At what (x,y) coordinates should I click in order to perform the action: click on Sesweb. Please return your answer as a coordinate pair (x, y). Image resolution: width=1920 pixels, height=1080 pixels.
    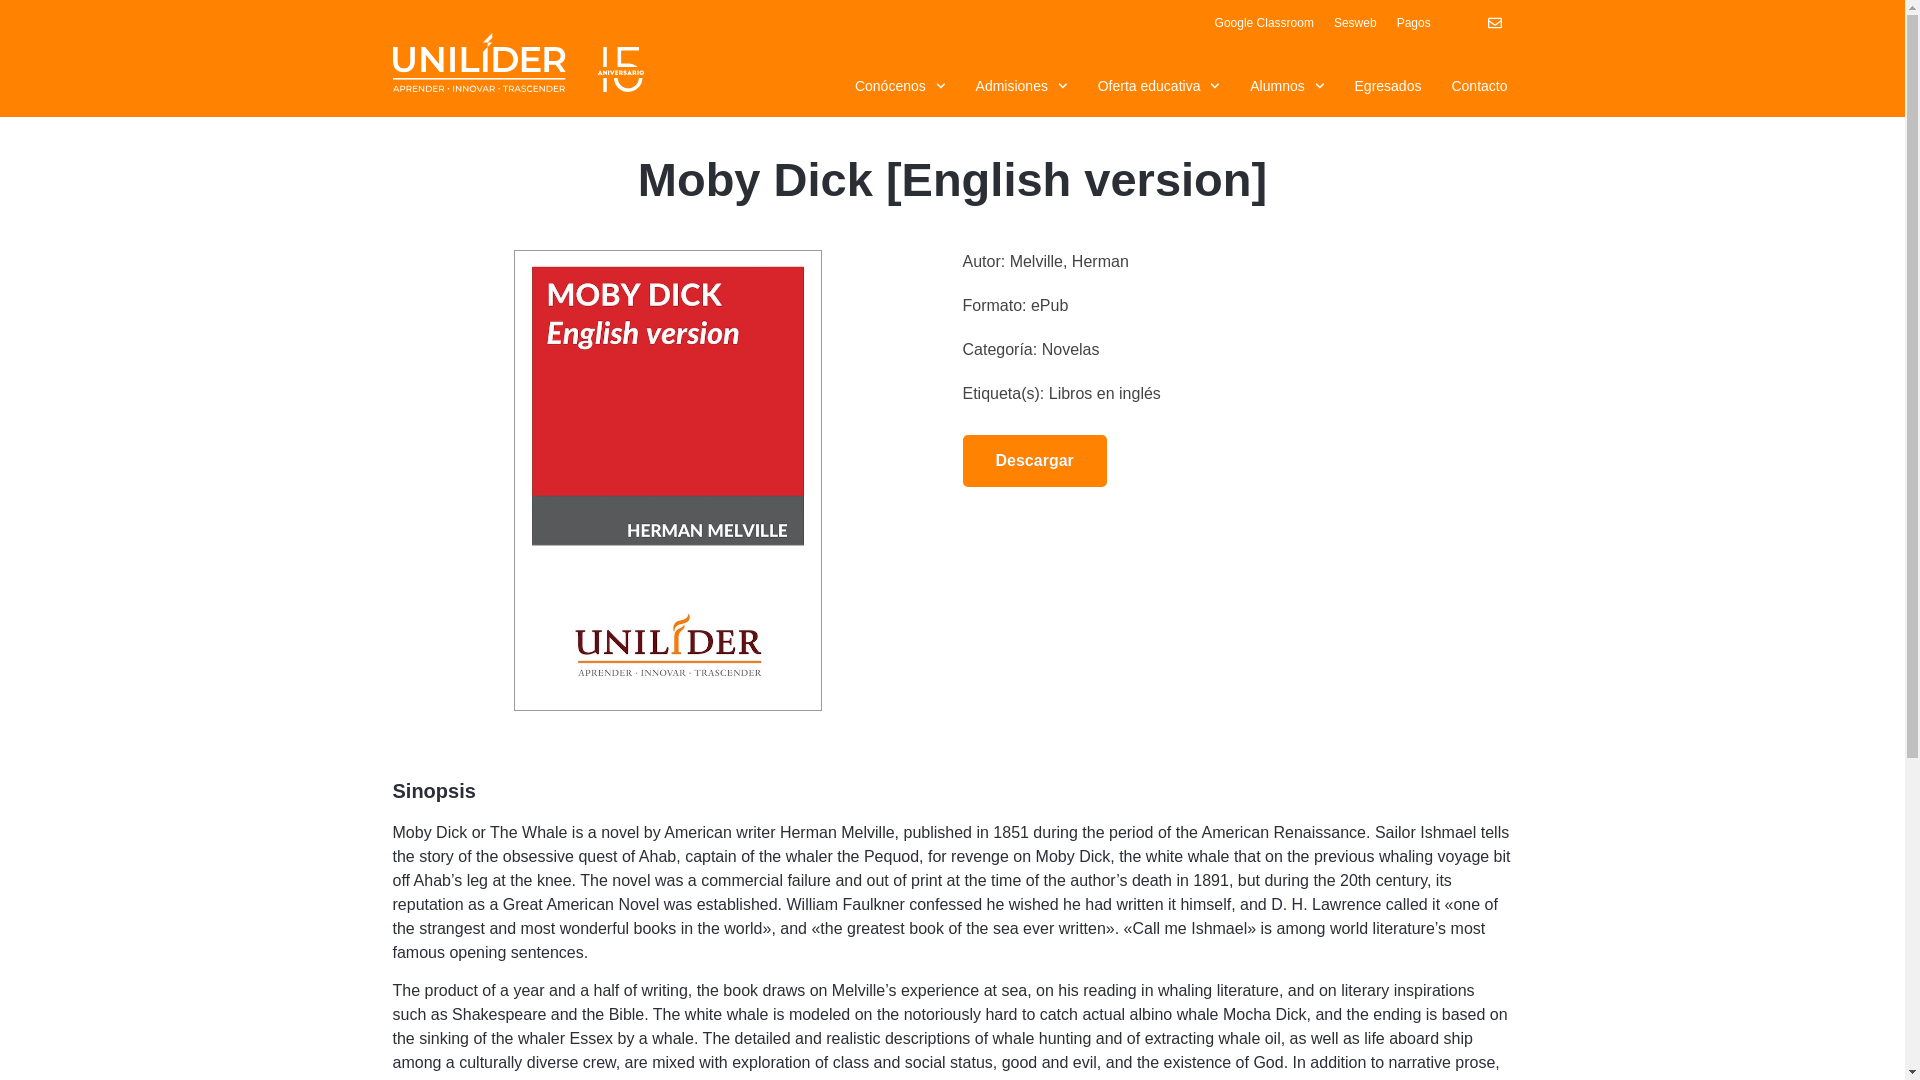
    Looking at the image, I should click on (1355, 23).